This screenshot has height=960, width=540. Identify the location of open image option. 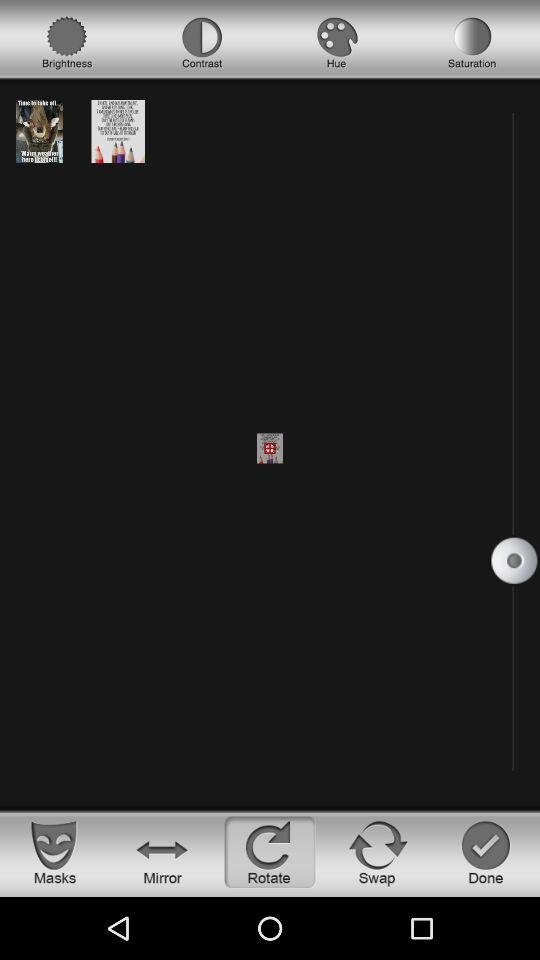
(39, 130).